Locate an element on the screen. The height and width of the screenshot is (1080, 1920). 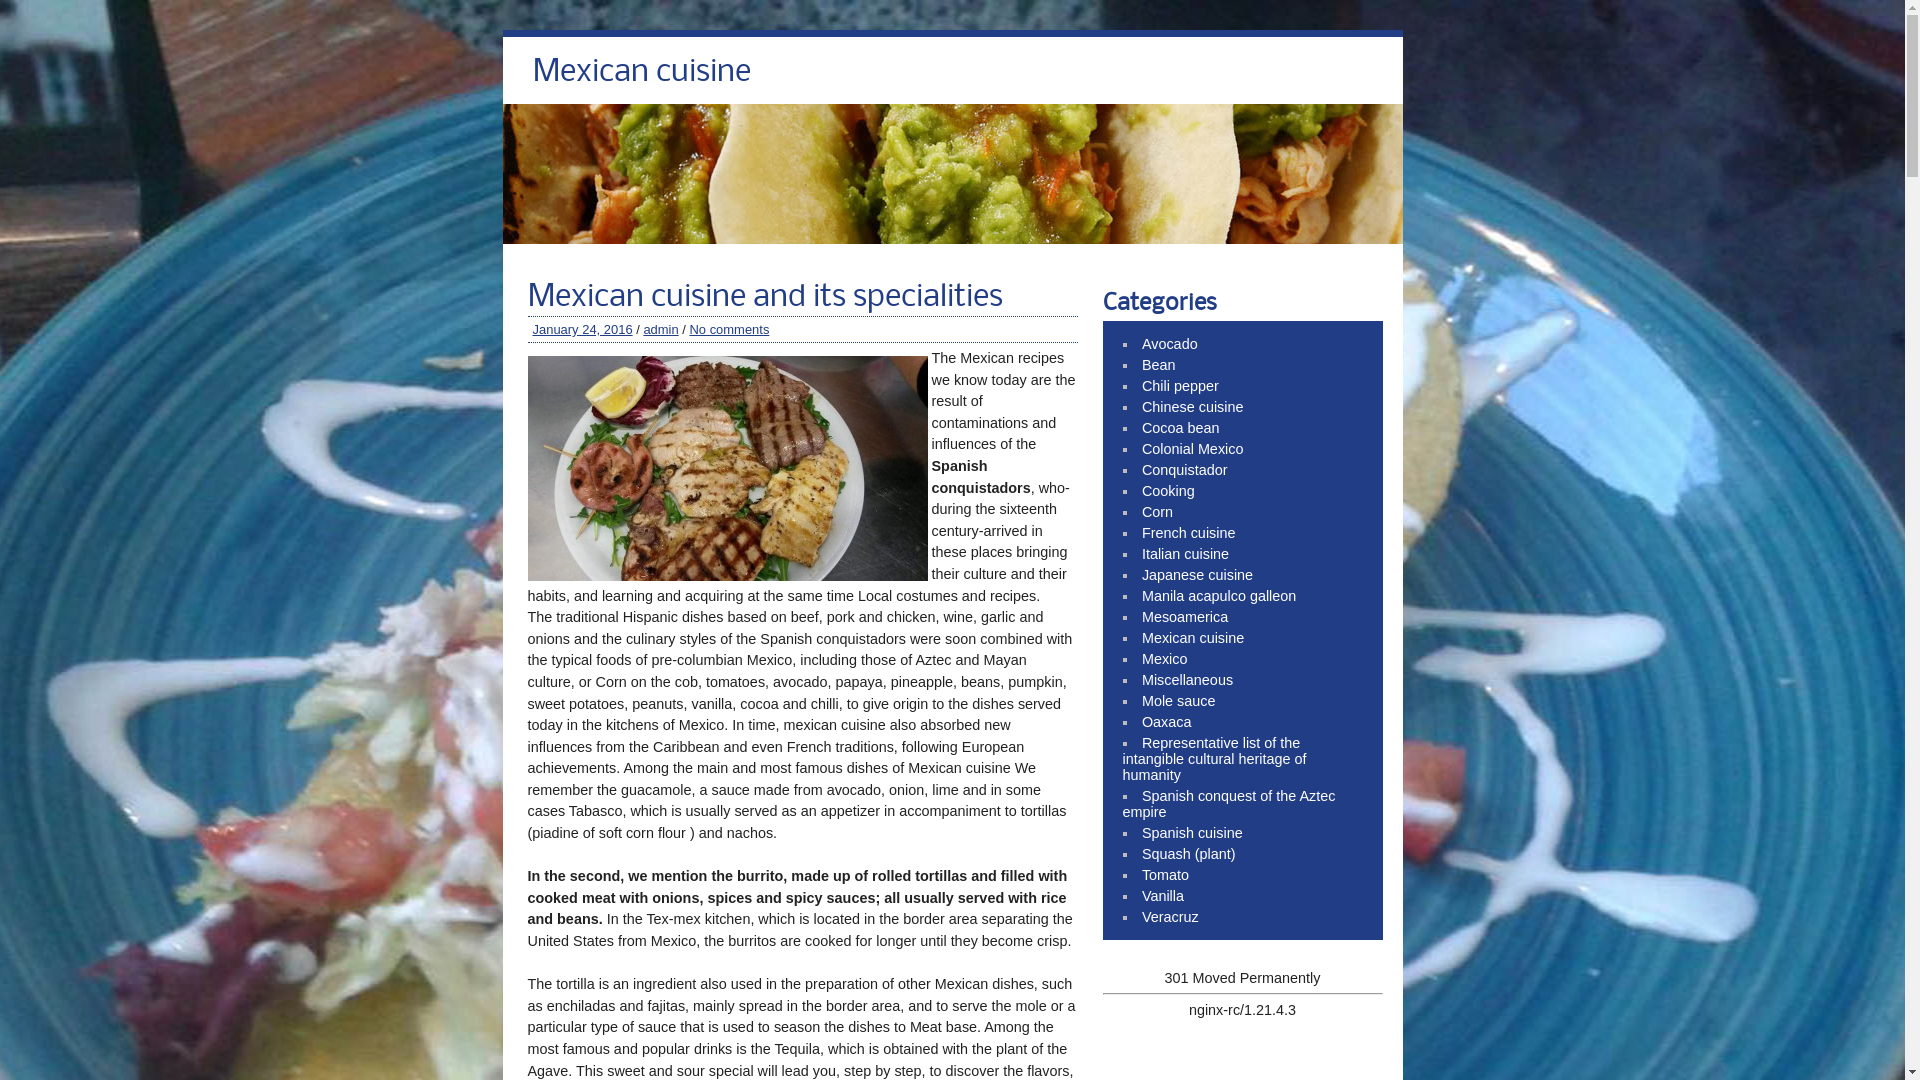
Japanese cuisine is located at coordinates (1198, 575).